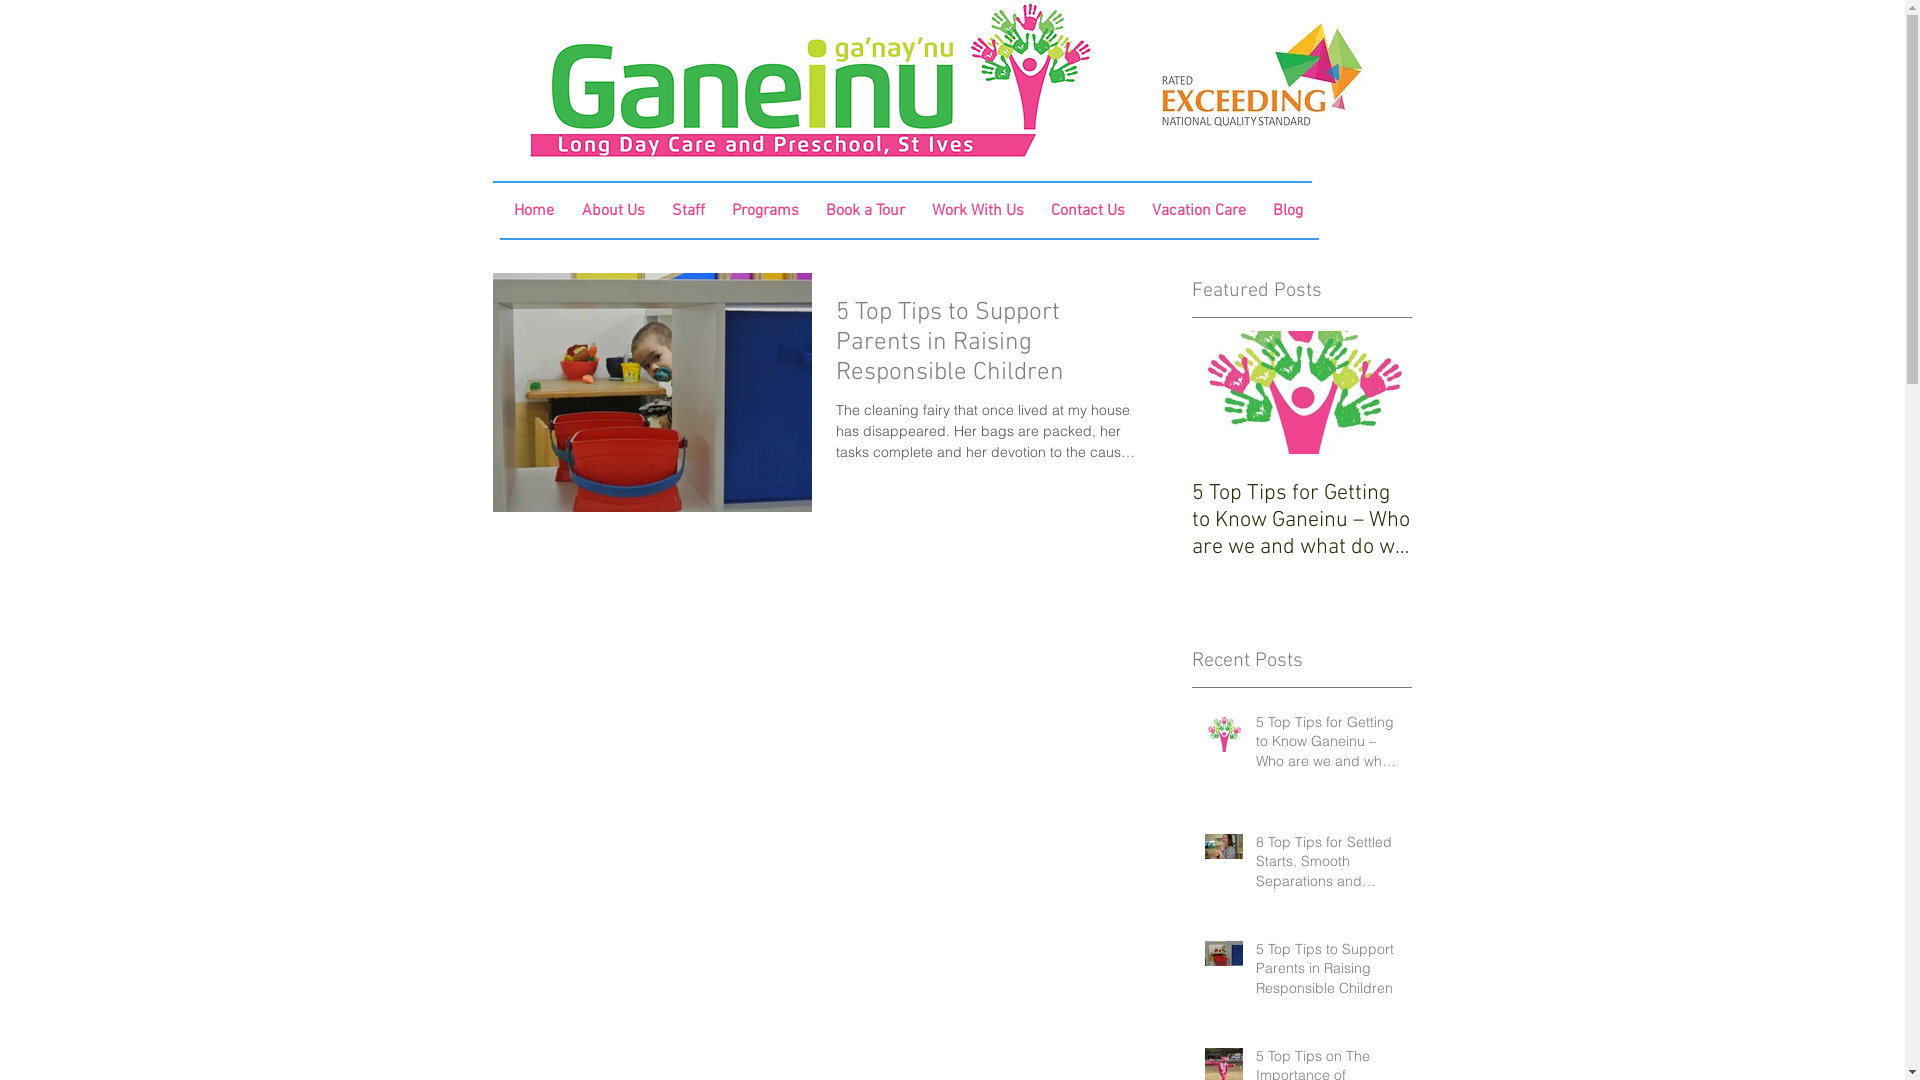 The width and height of the screenshot is (1920, 1080). Describe the element at coordinates (812, 80) in the screenshot. I see `Ganeinu-Long-Day-Care-and-Preschool-St-Ives-Logo.png` at that location.